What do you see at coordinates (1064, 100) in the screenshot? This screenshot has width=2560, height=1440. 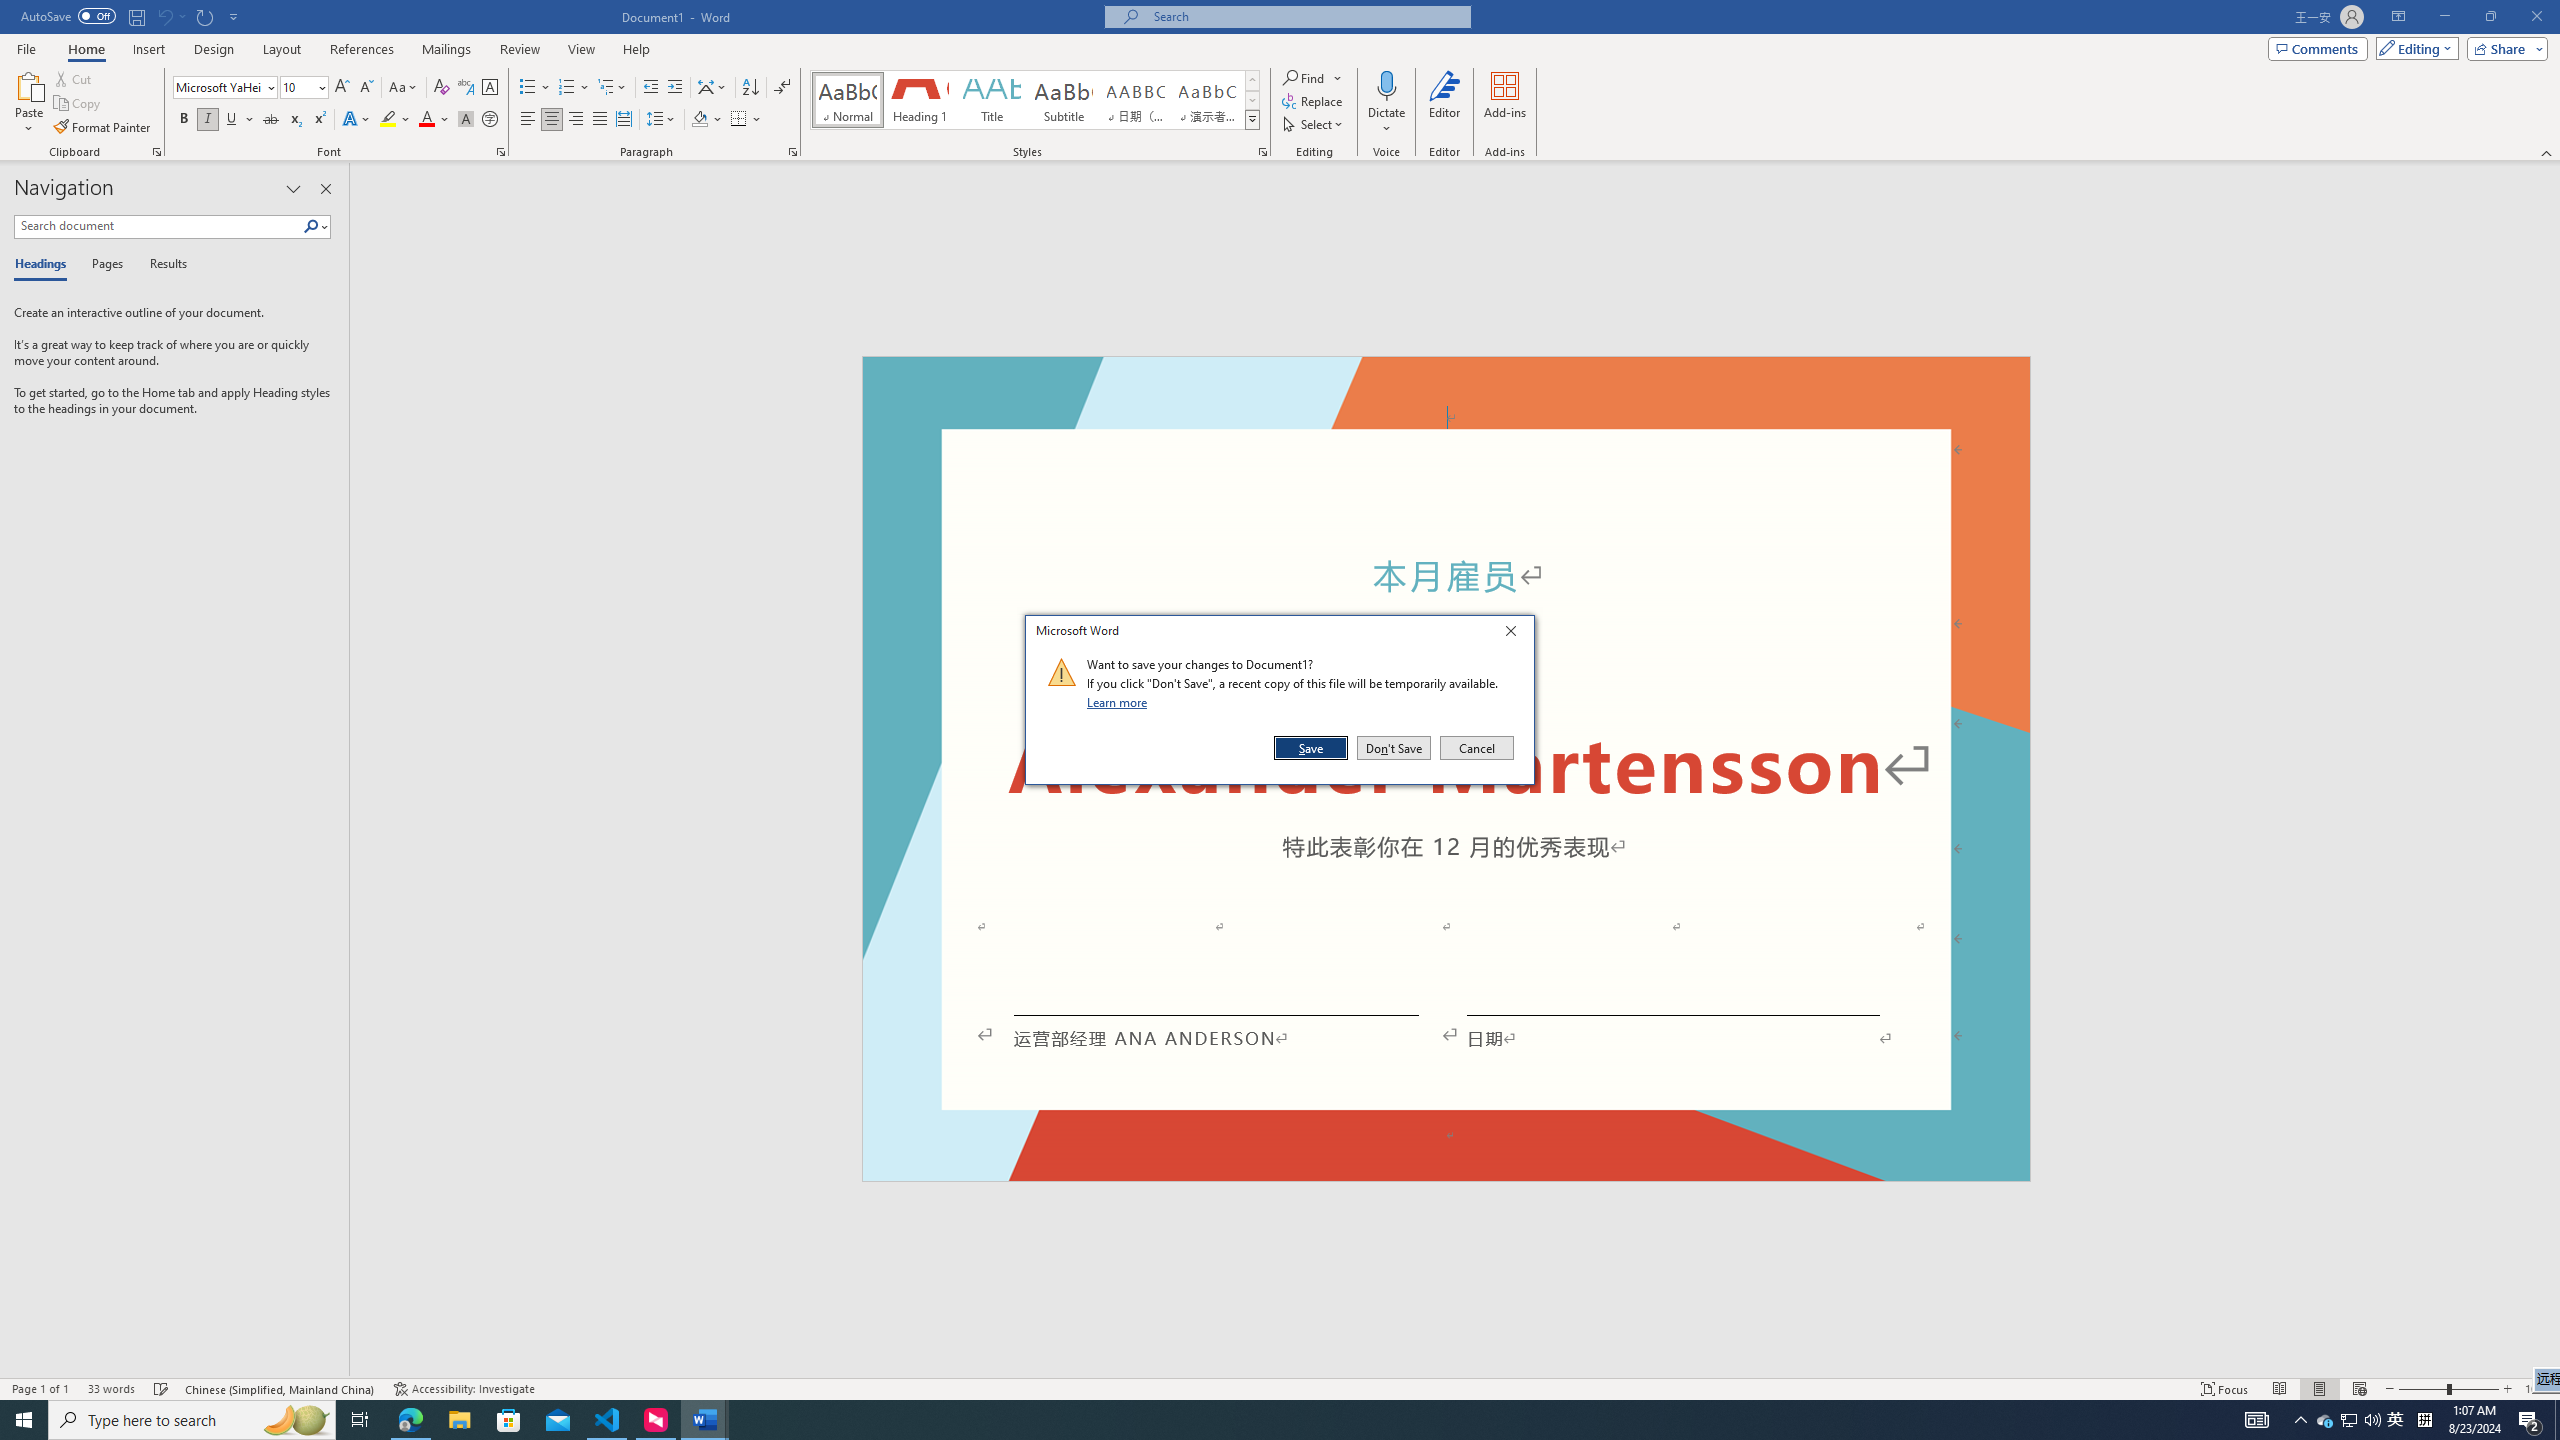 I see `Subtitle` at bounding box center [1064, 100].